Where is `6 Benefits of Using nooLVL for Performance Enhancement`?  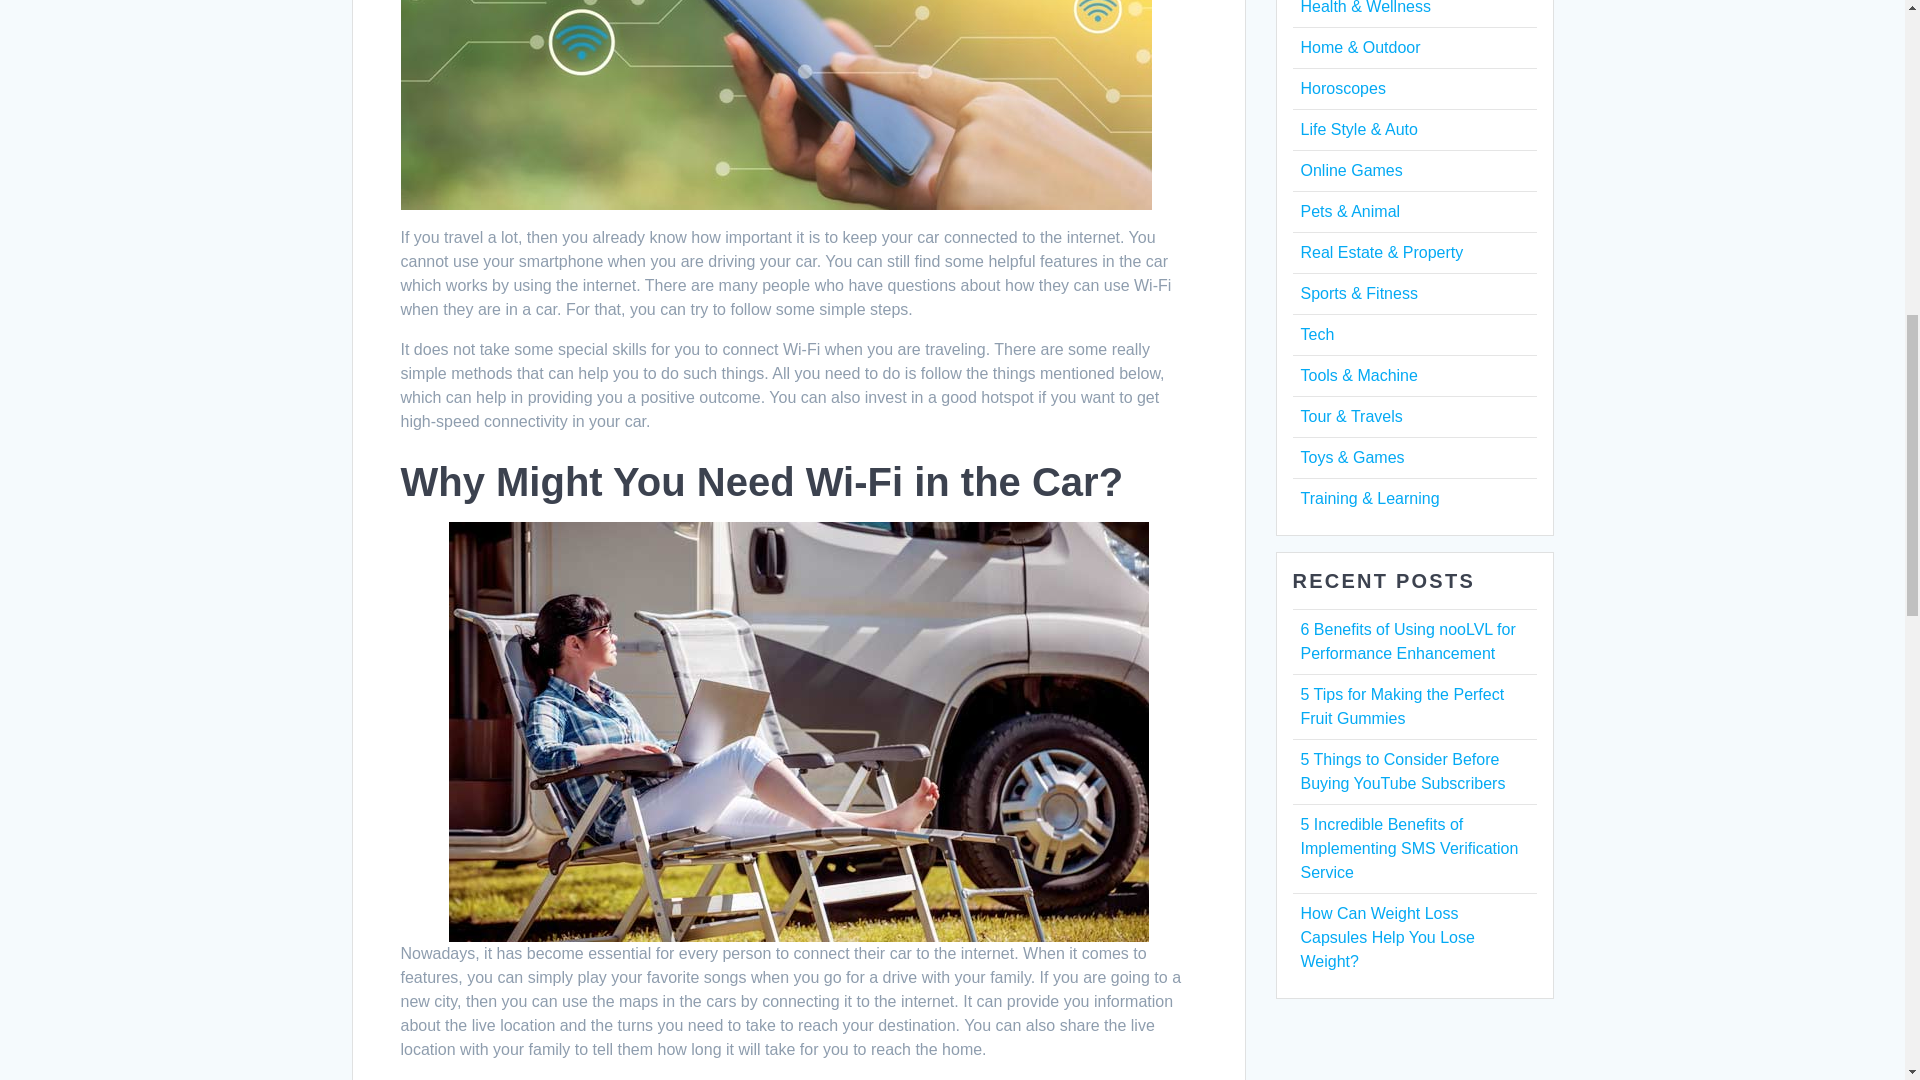 6 Benefits of Using nooLVL for Performance Enhancement is located at coordinates (1406, 642).